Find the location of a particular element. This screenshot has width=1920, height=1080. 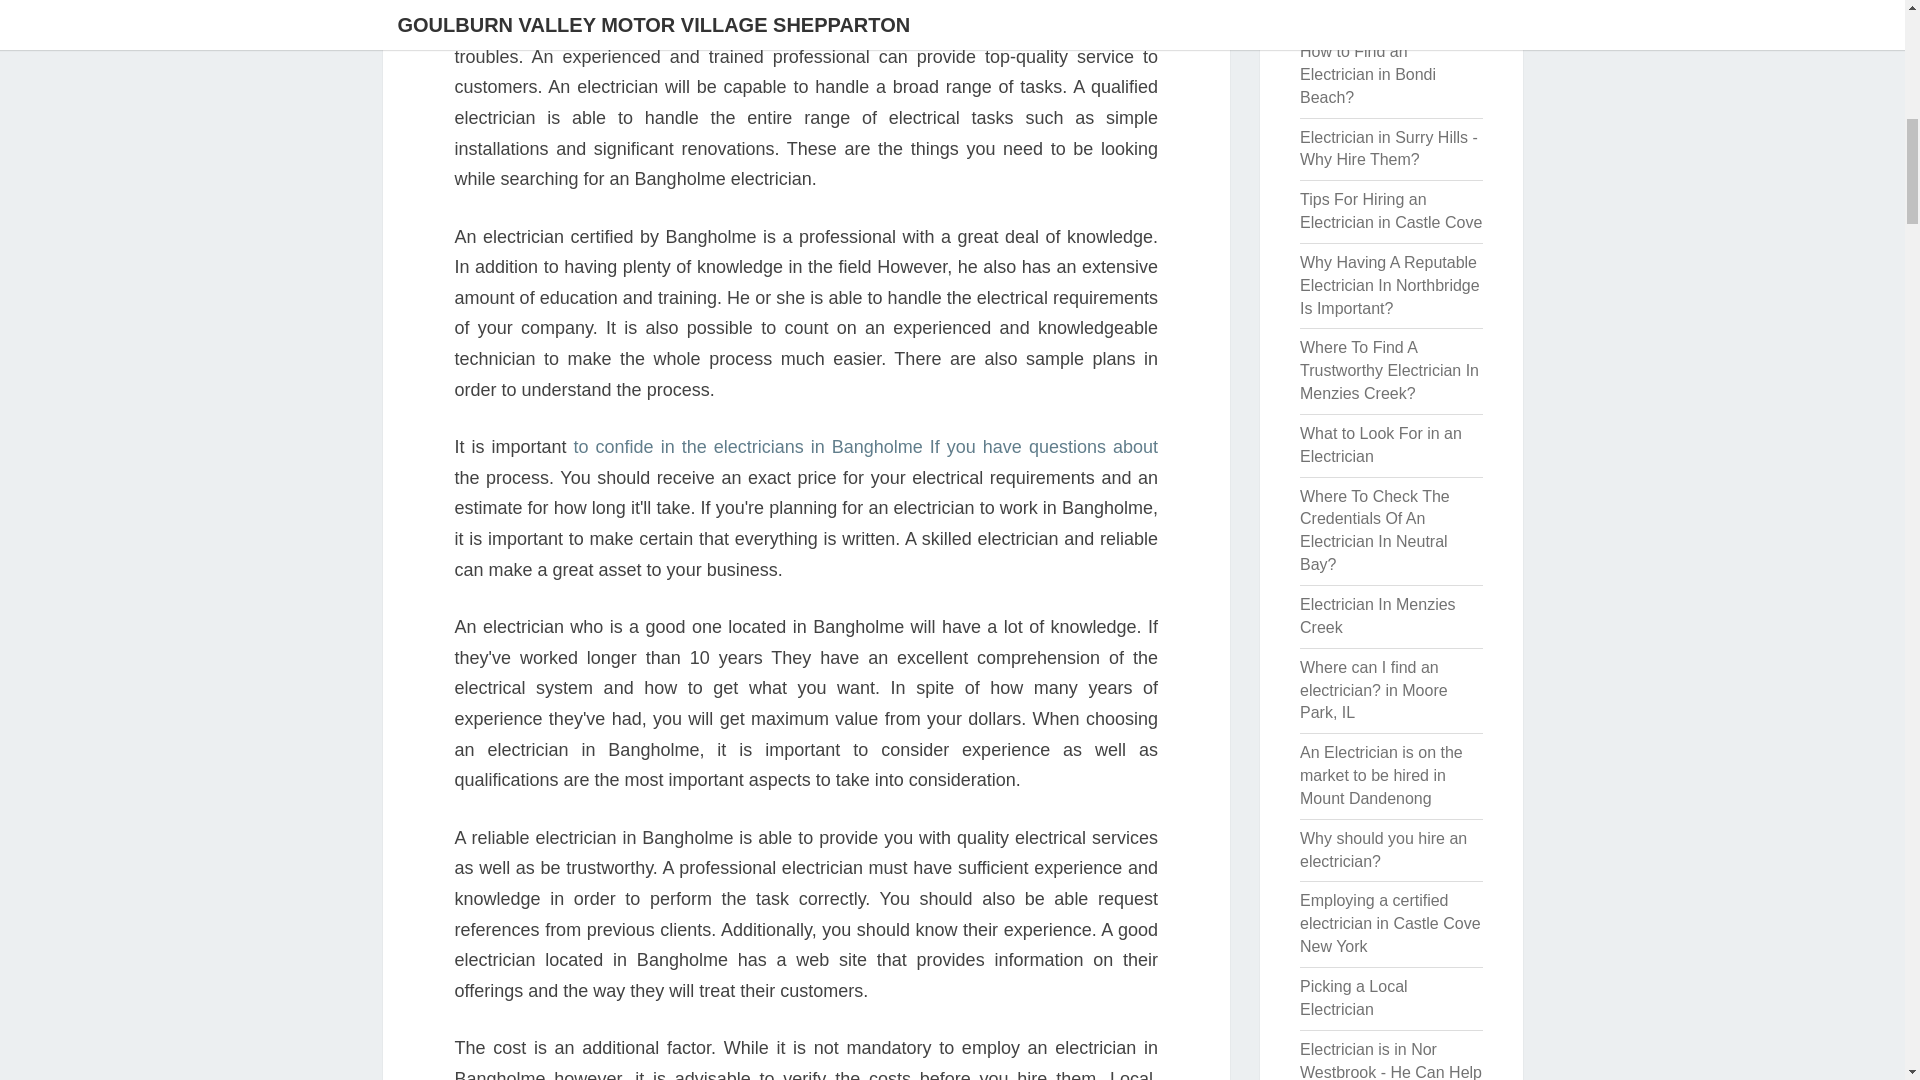

Electrician In Menzies Creek is located at coordinates (1377, 616).